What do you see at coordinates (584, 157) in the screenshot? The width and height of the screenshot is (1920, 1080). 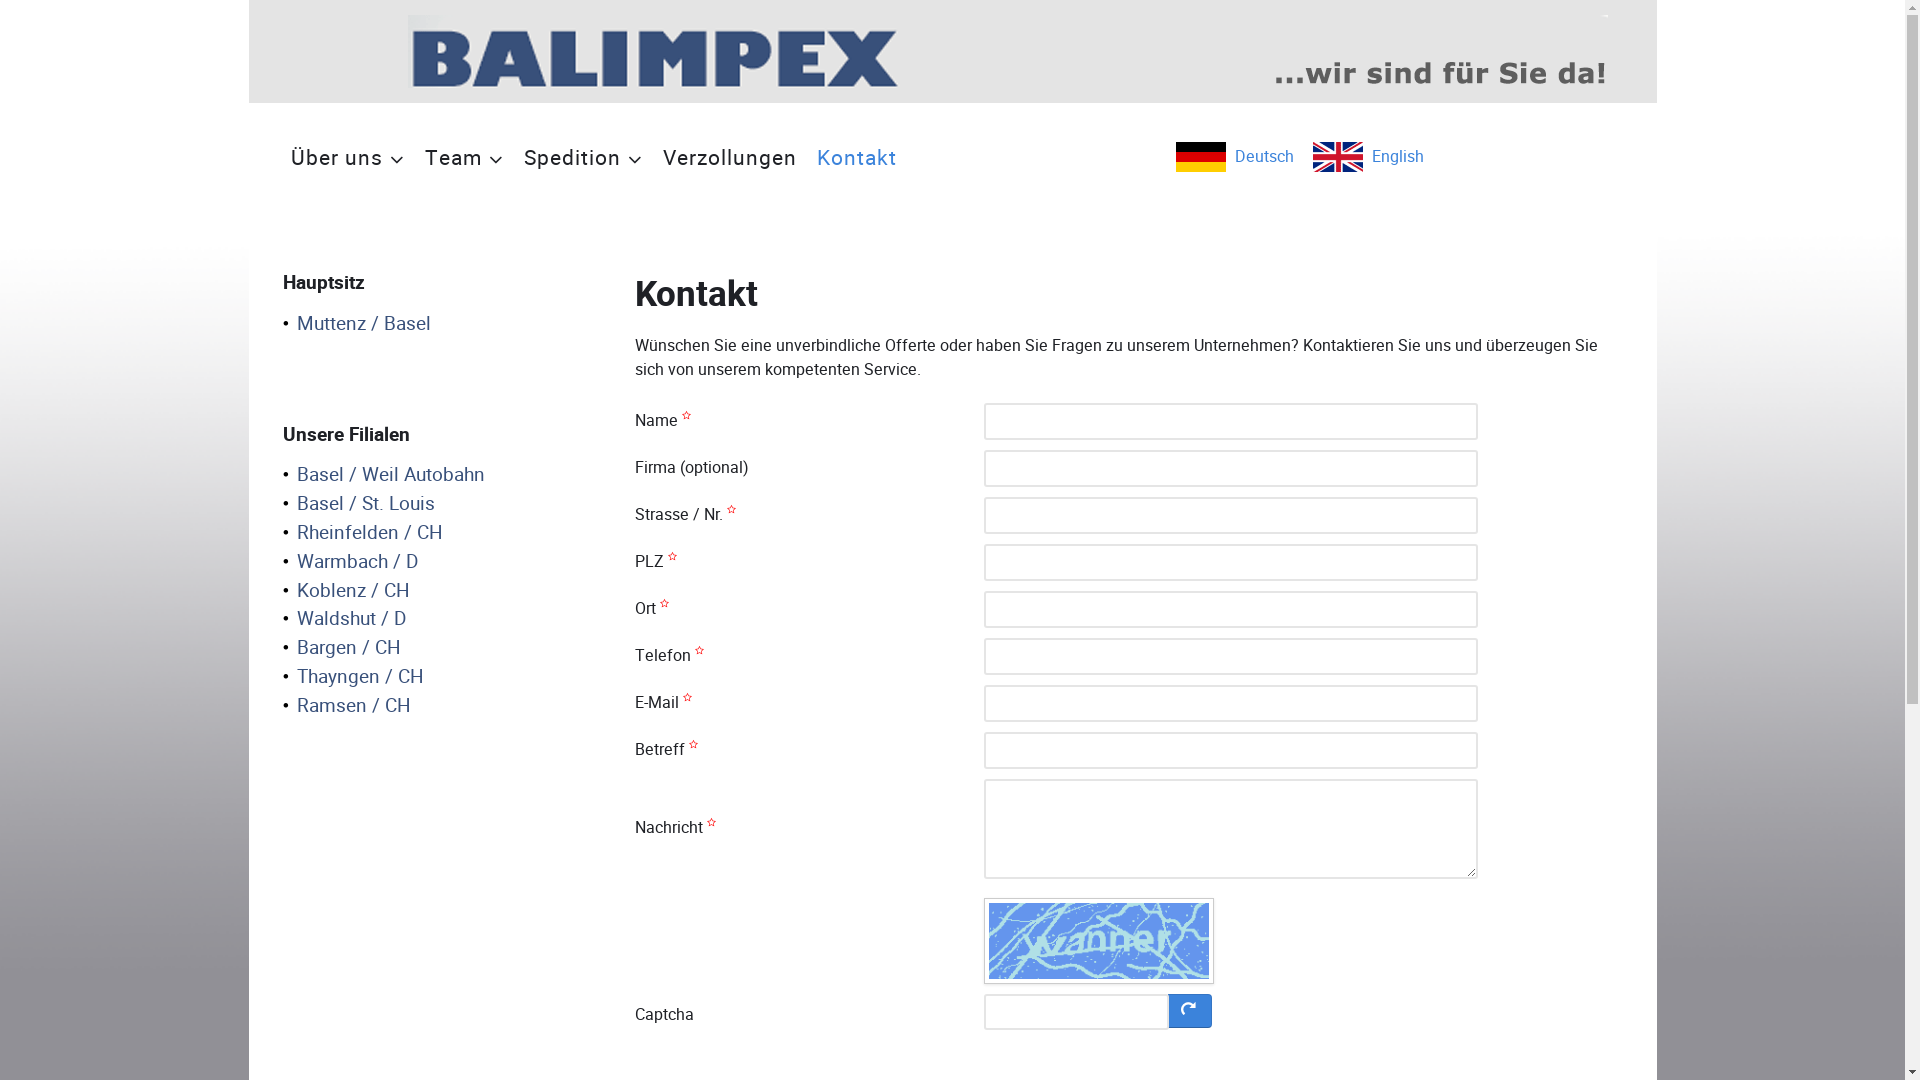 I see `Spedition` at bounding box center [584, 157].